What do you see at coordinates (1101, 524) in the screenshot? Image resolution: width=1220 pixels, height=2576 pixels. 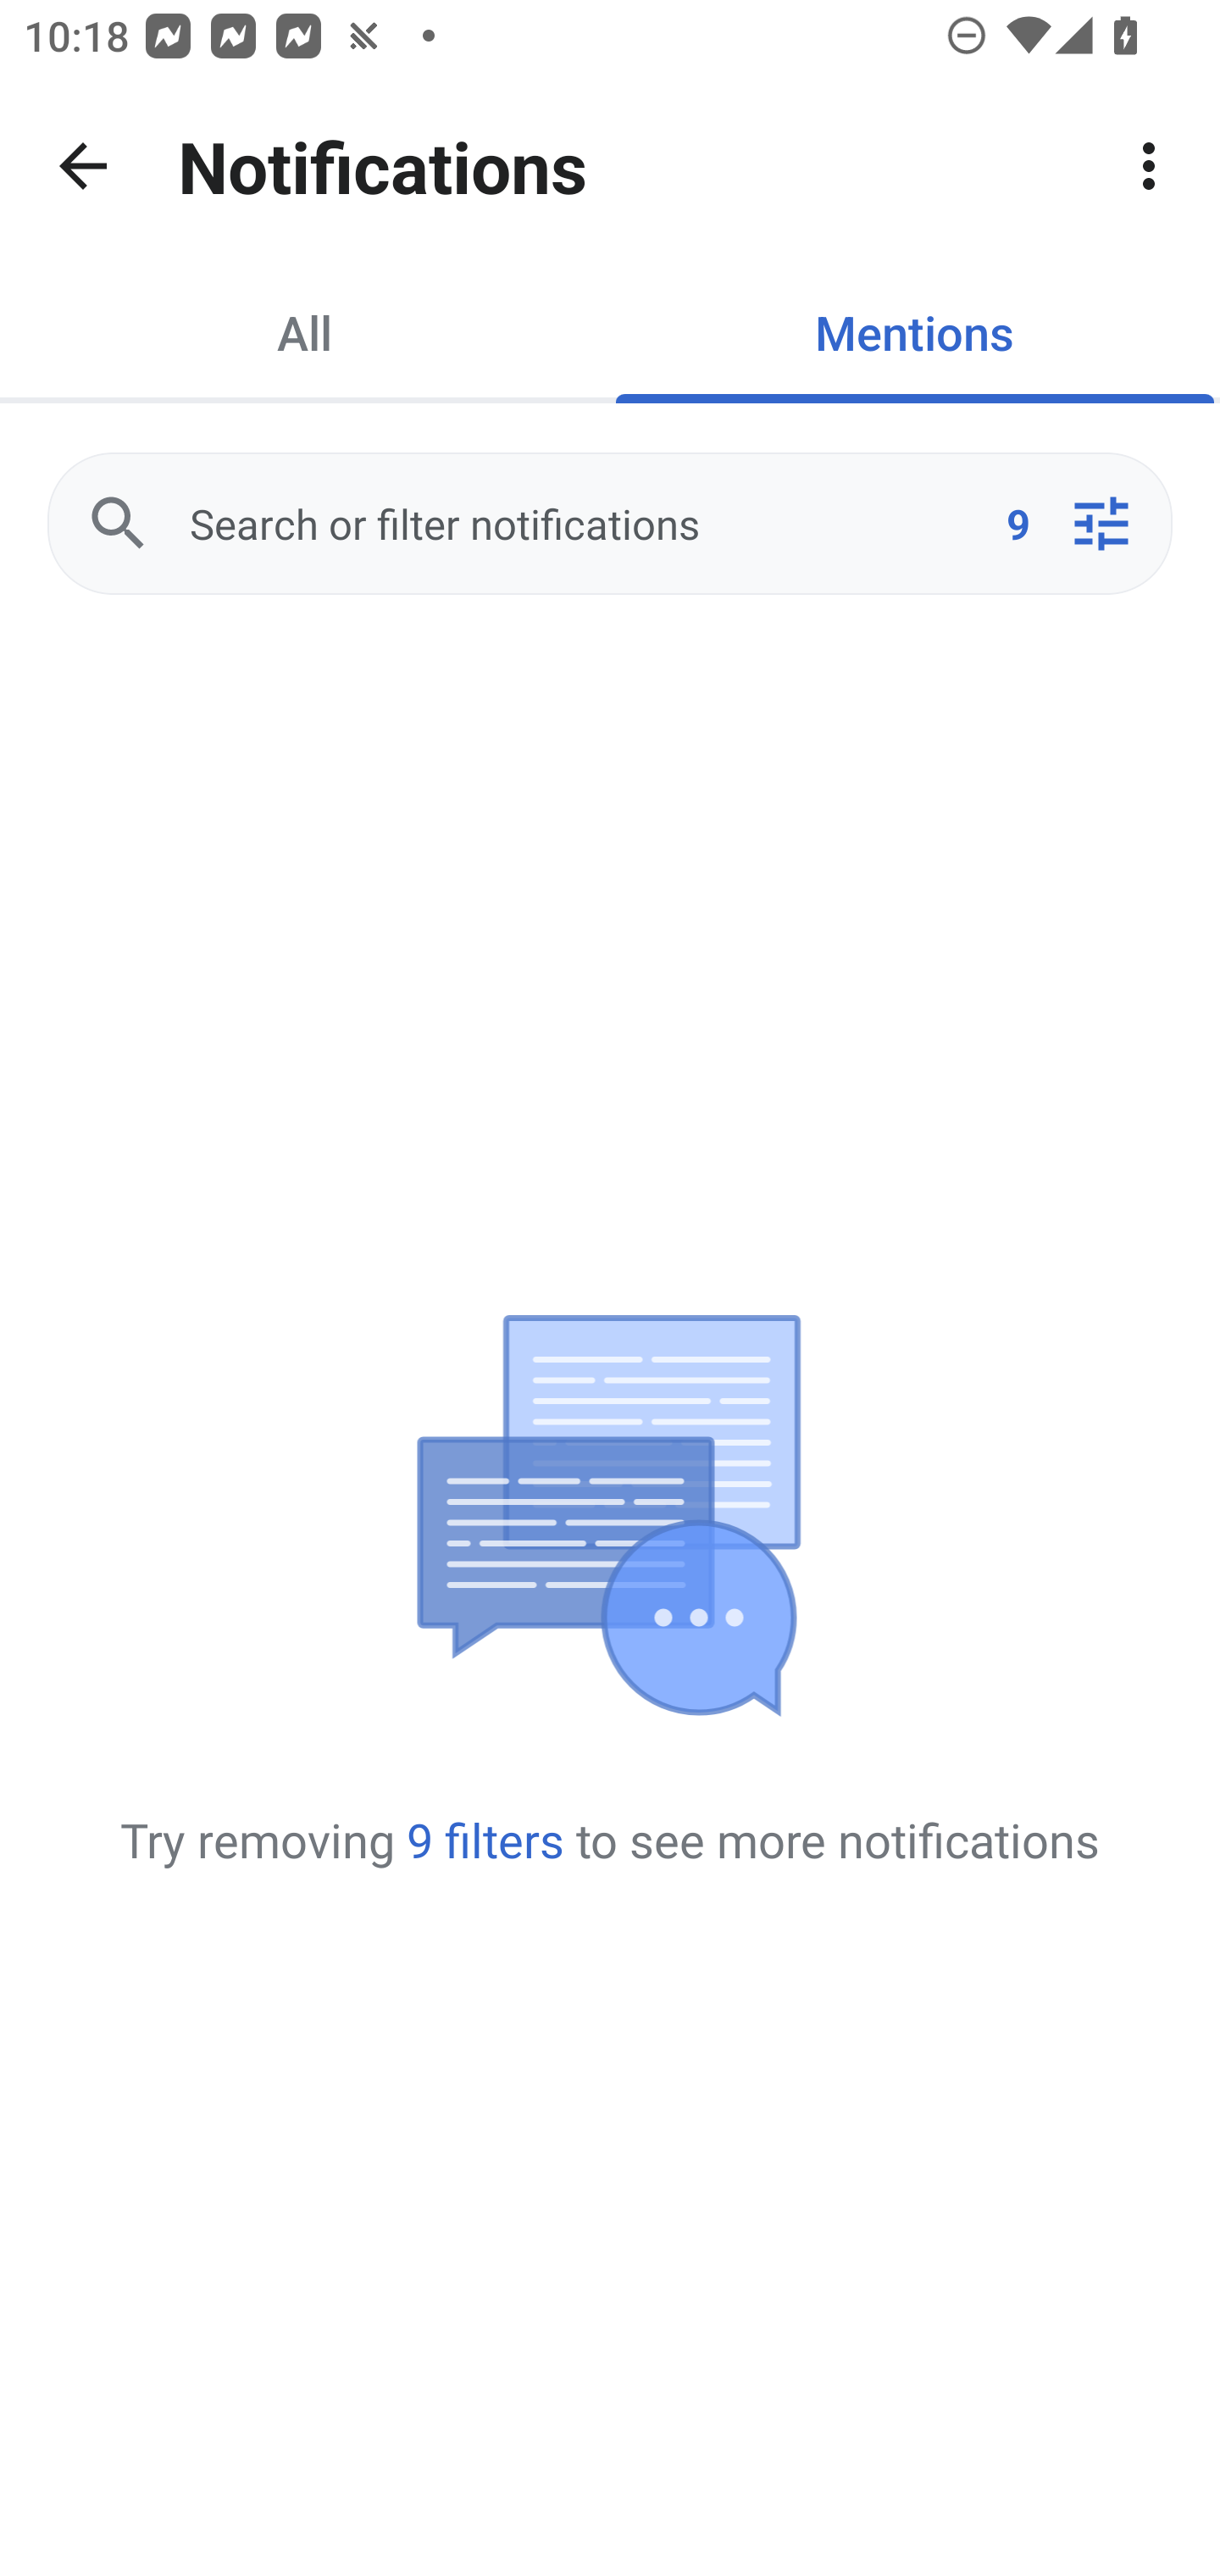 I see `Notification filter` at bounding box center [1101, 524].